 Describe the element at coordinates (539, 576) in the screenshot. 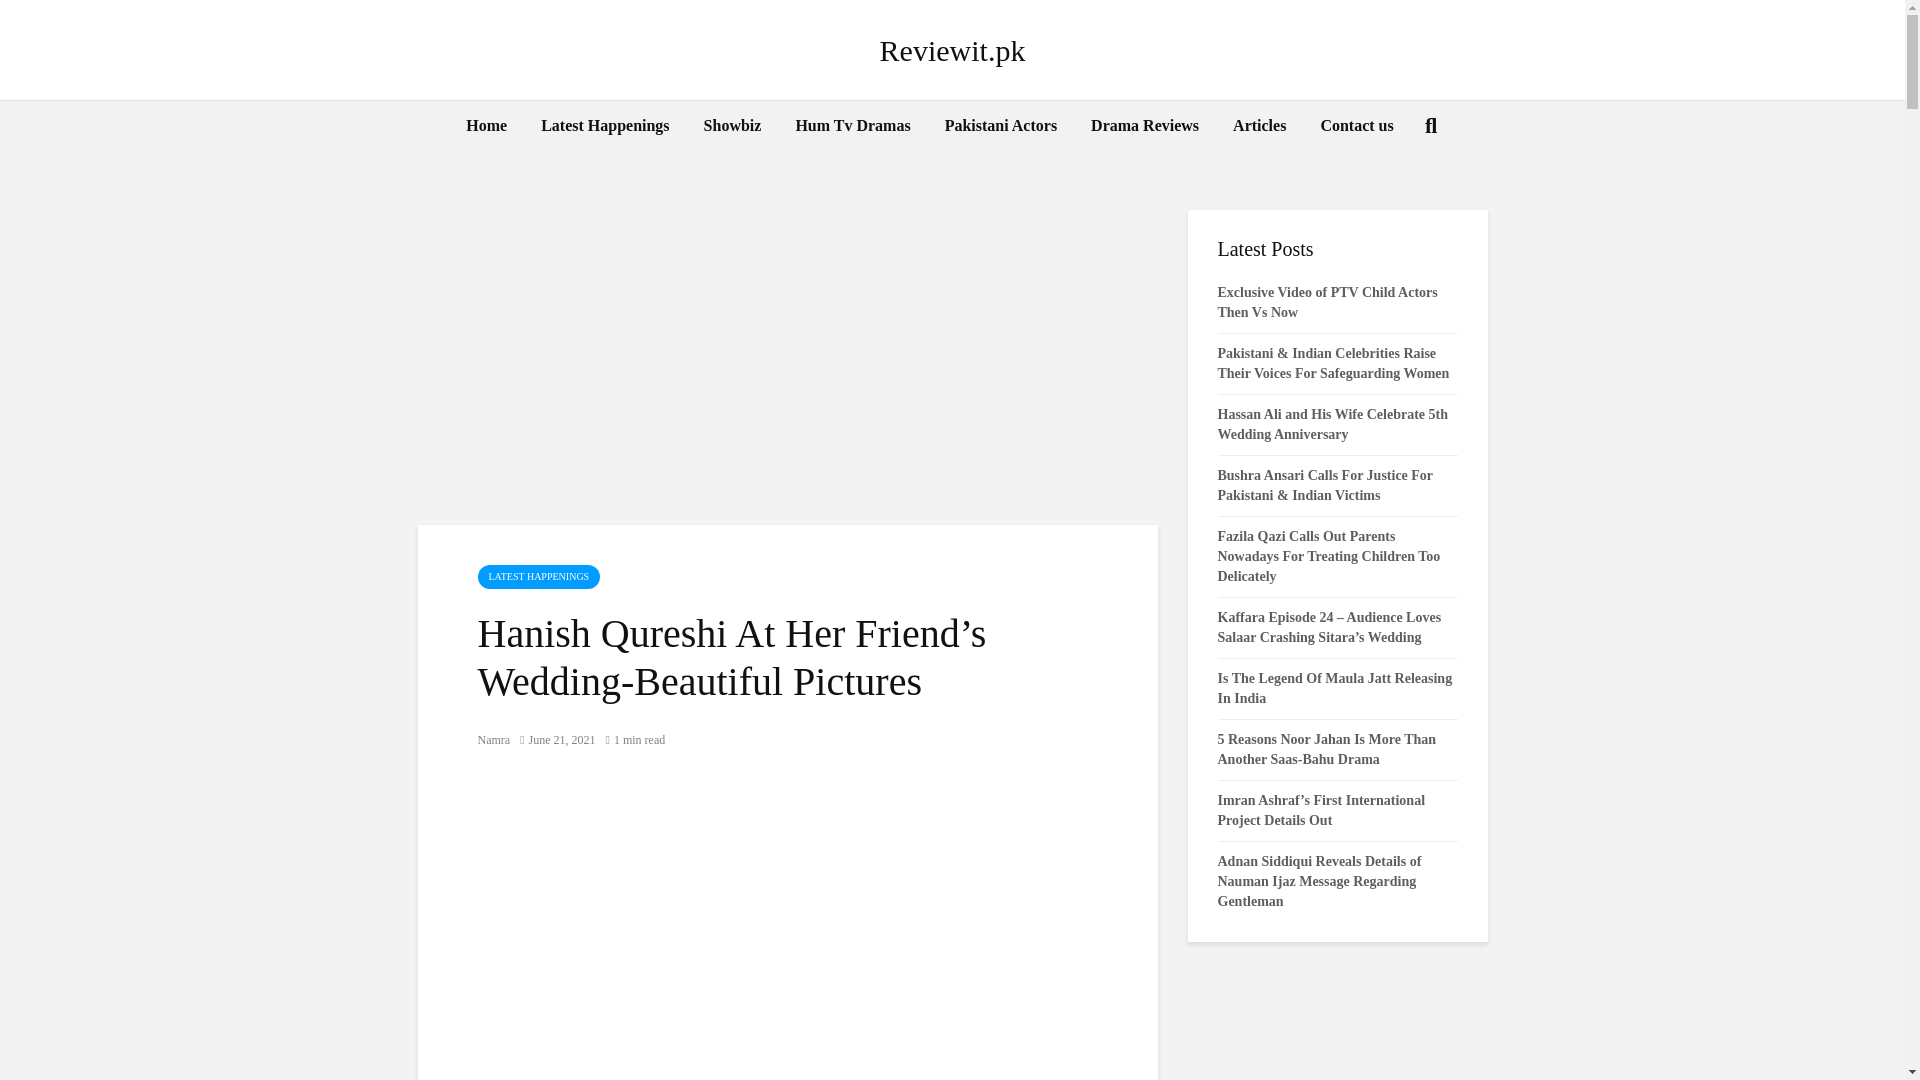

I see `LATEST HAPPENINGS` at that location.